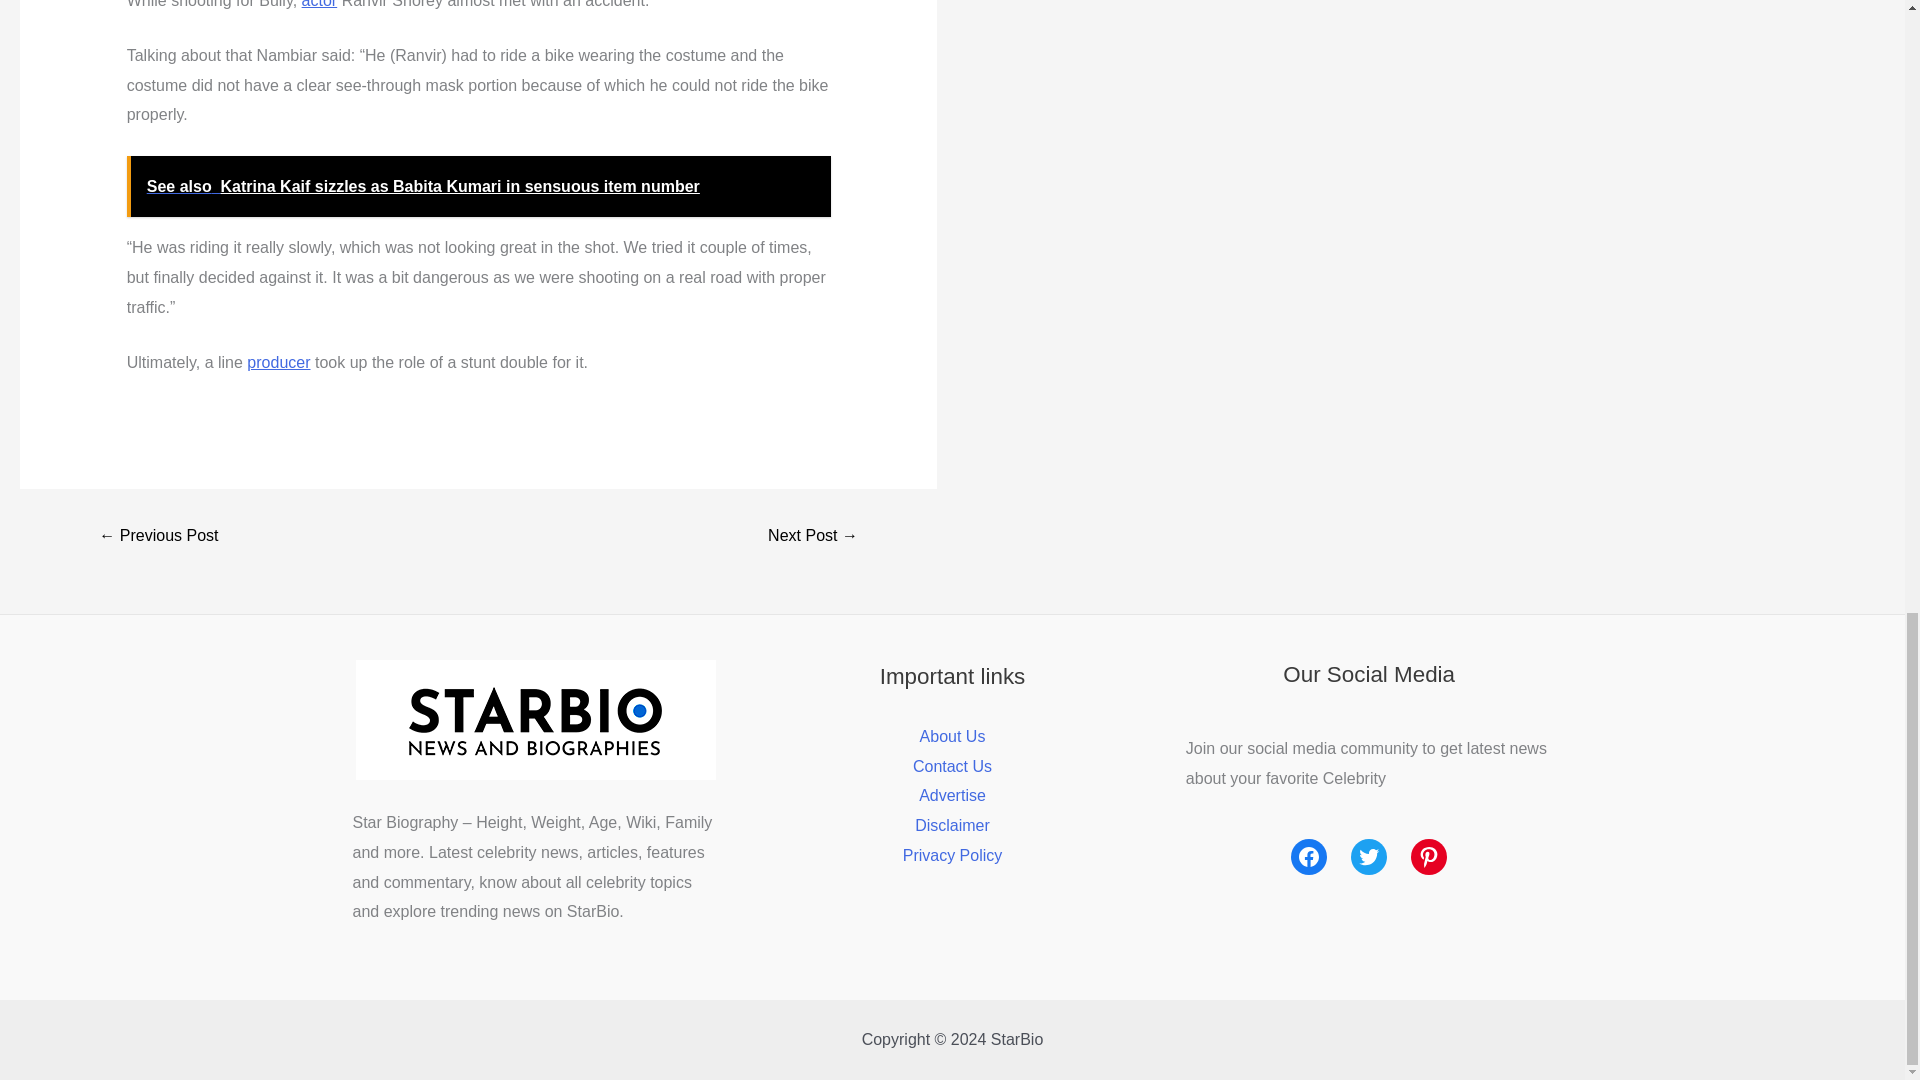  What do you see at coordinates (278, 362) in the screenshot?
I see `producer` at bounding box center [278, 362].